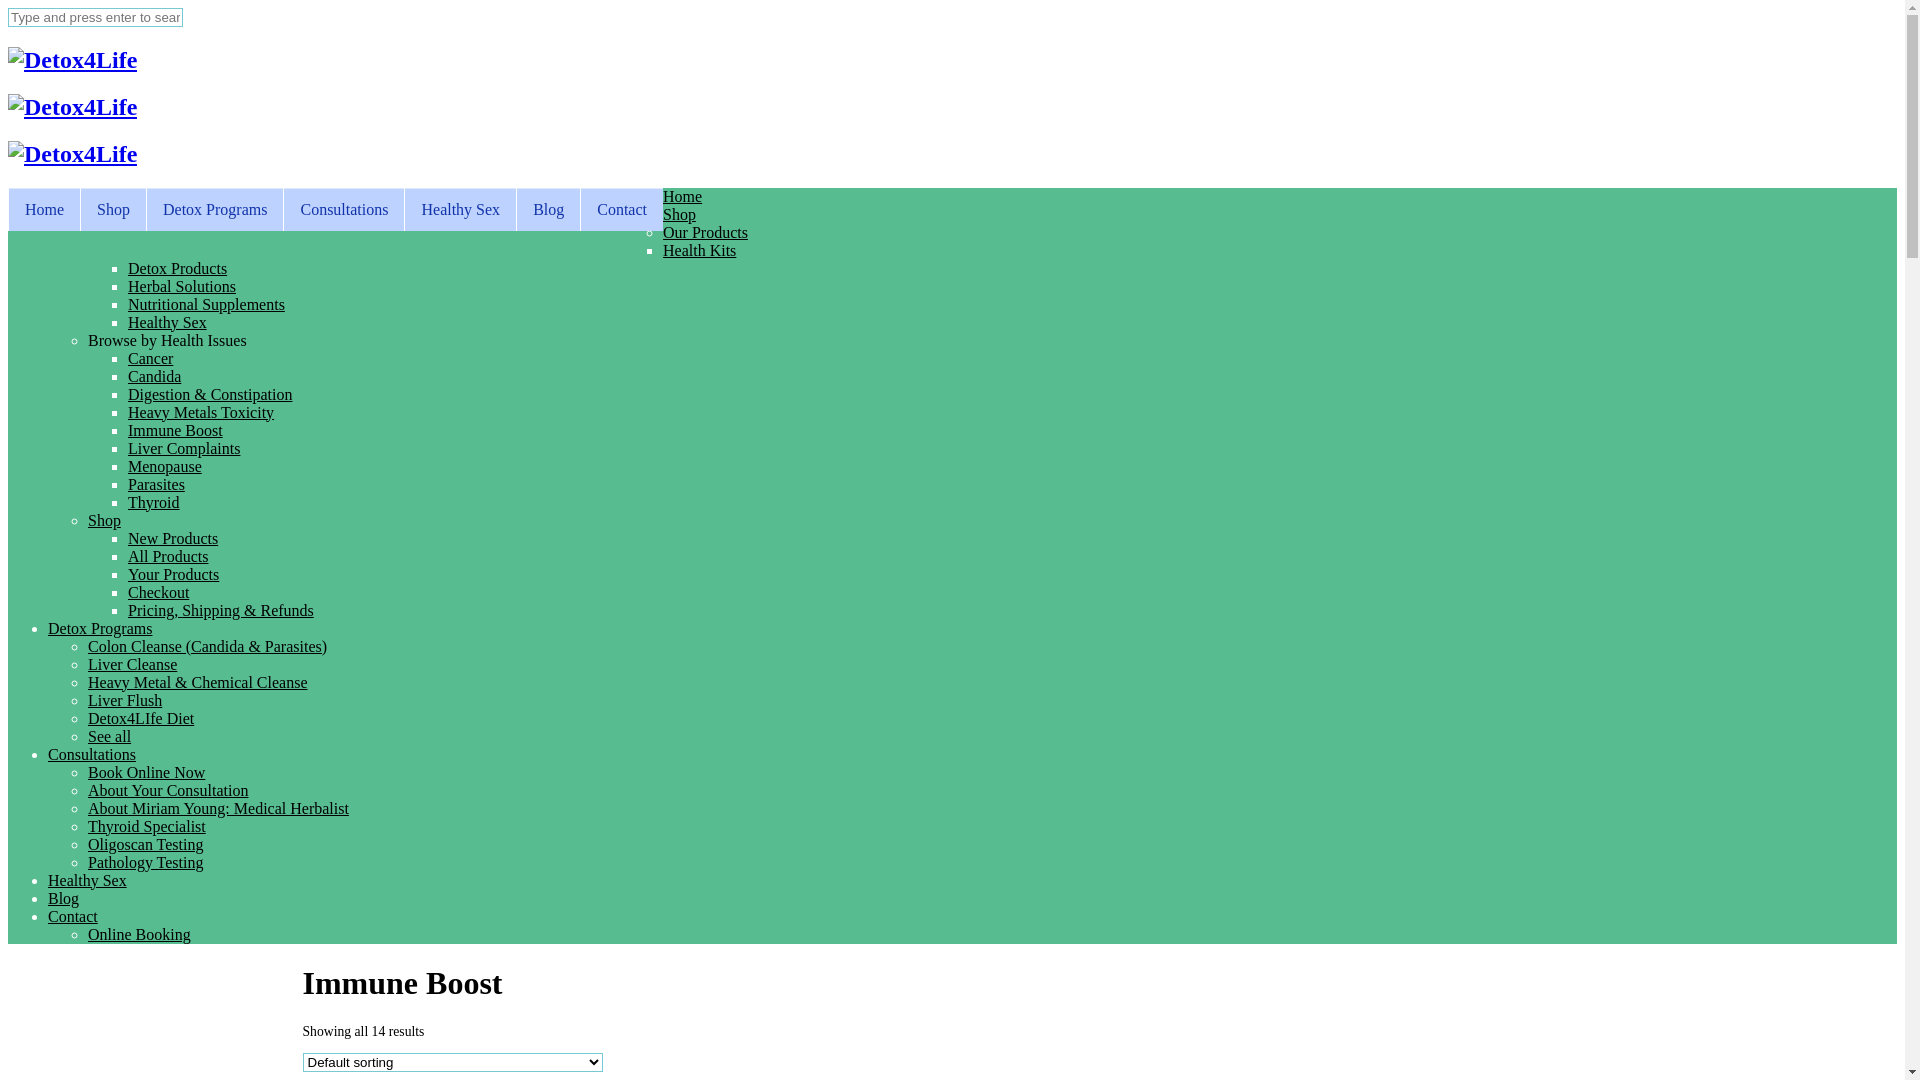  I want to click on Blog, so click(64, 898).